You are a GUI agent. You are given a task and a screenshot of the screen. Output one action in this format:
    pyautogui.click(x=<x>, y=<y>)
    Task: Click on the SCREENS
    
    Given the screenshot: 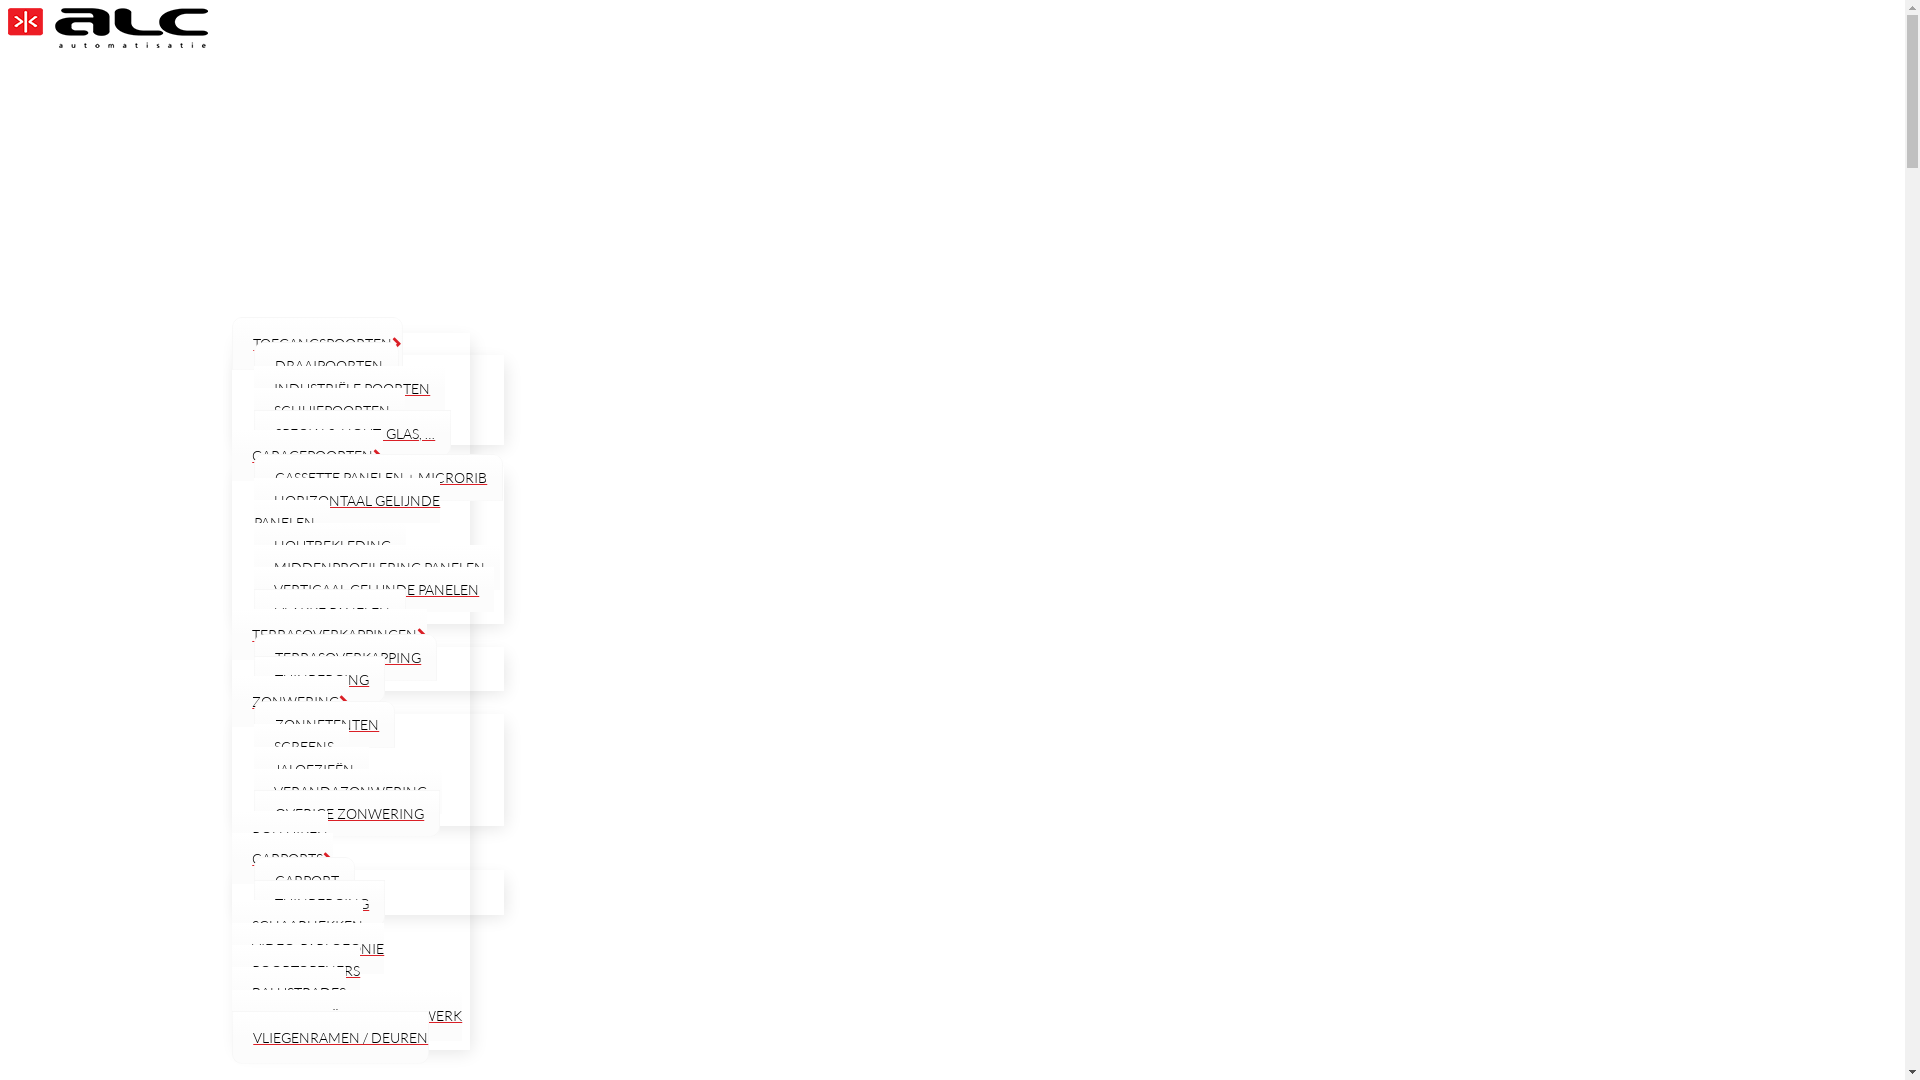 What is the action you would take?
    pyautogui.click(x=302, y=746)
    